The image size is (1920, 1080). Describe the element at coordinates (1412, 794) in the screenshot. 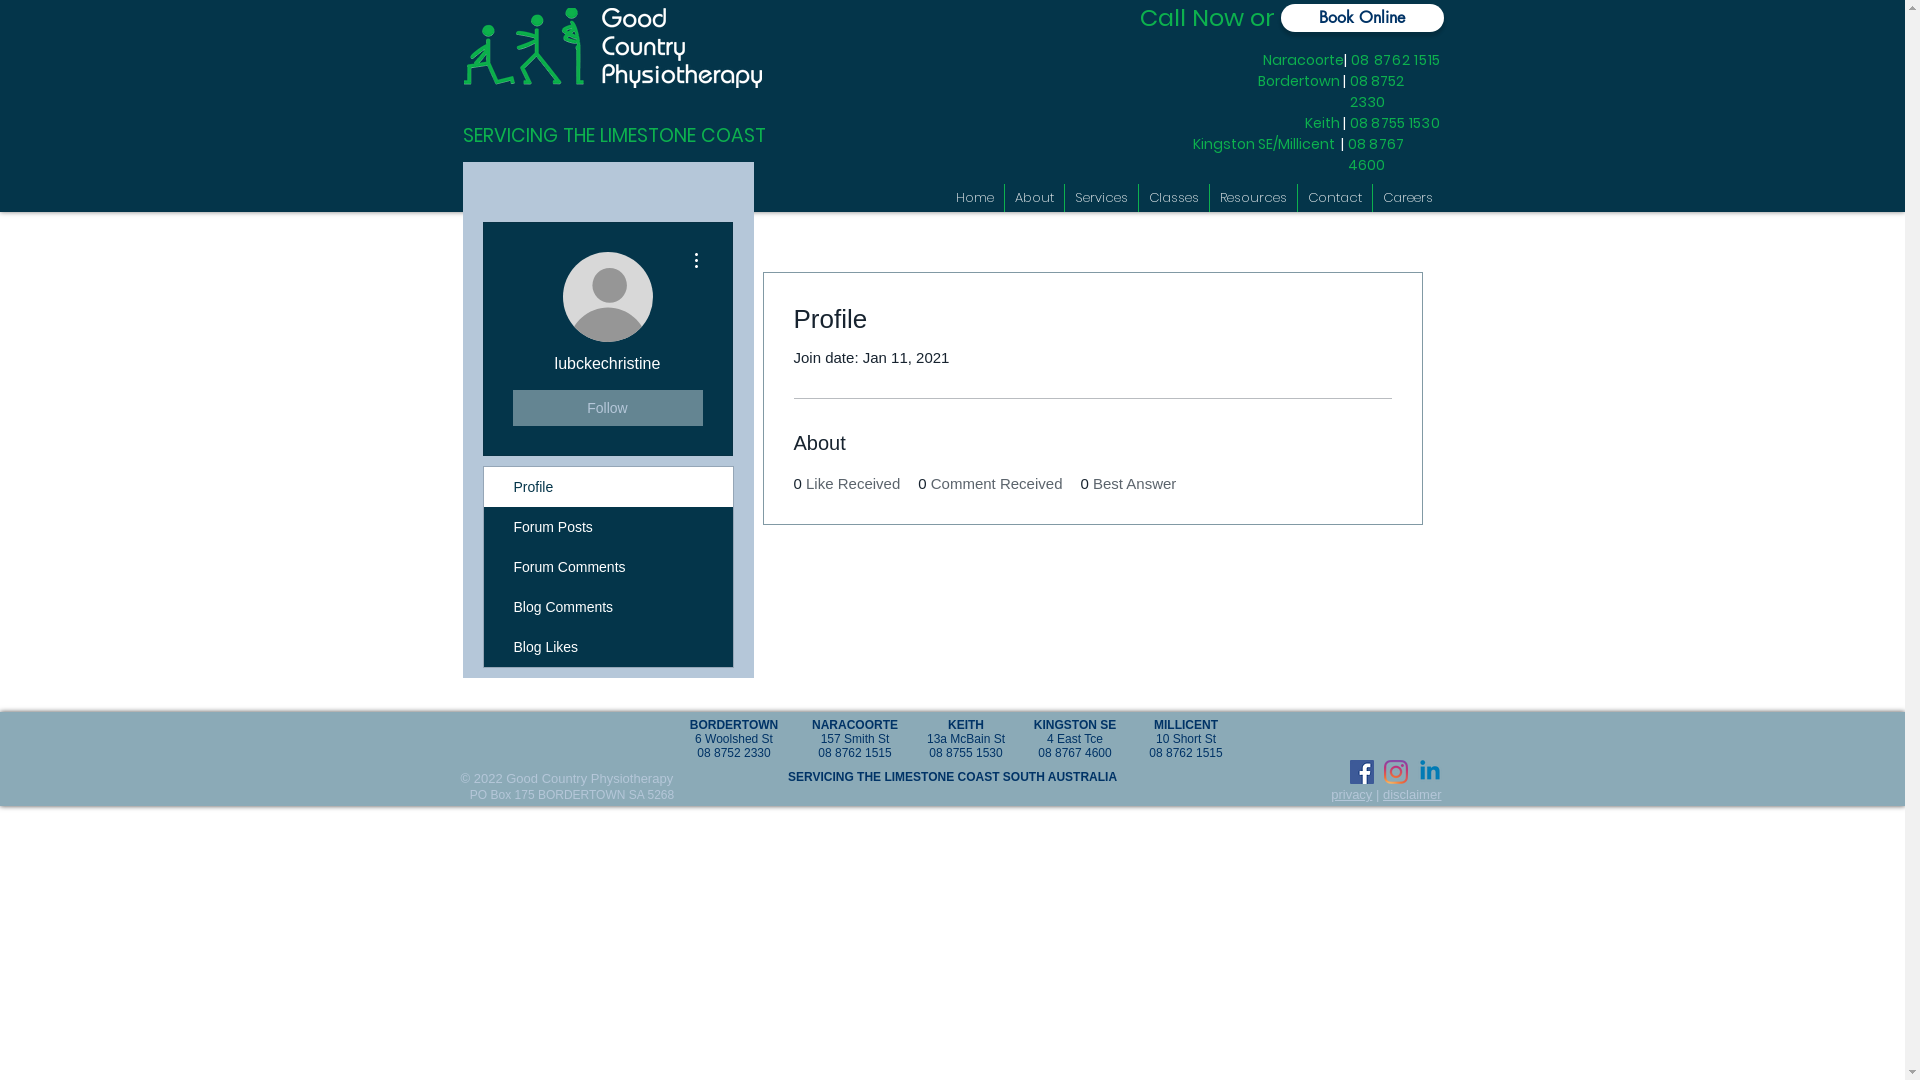

I see `disclaimer` at that location.